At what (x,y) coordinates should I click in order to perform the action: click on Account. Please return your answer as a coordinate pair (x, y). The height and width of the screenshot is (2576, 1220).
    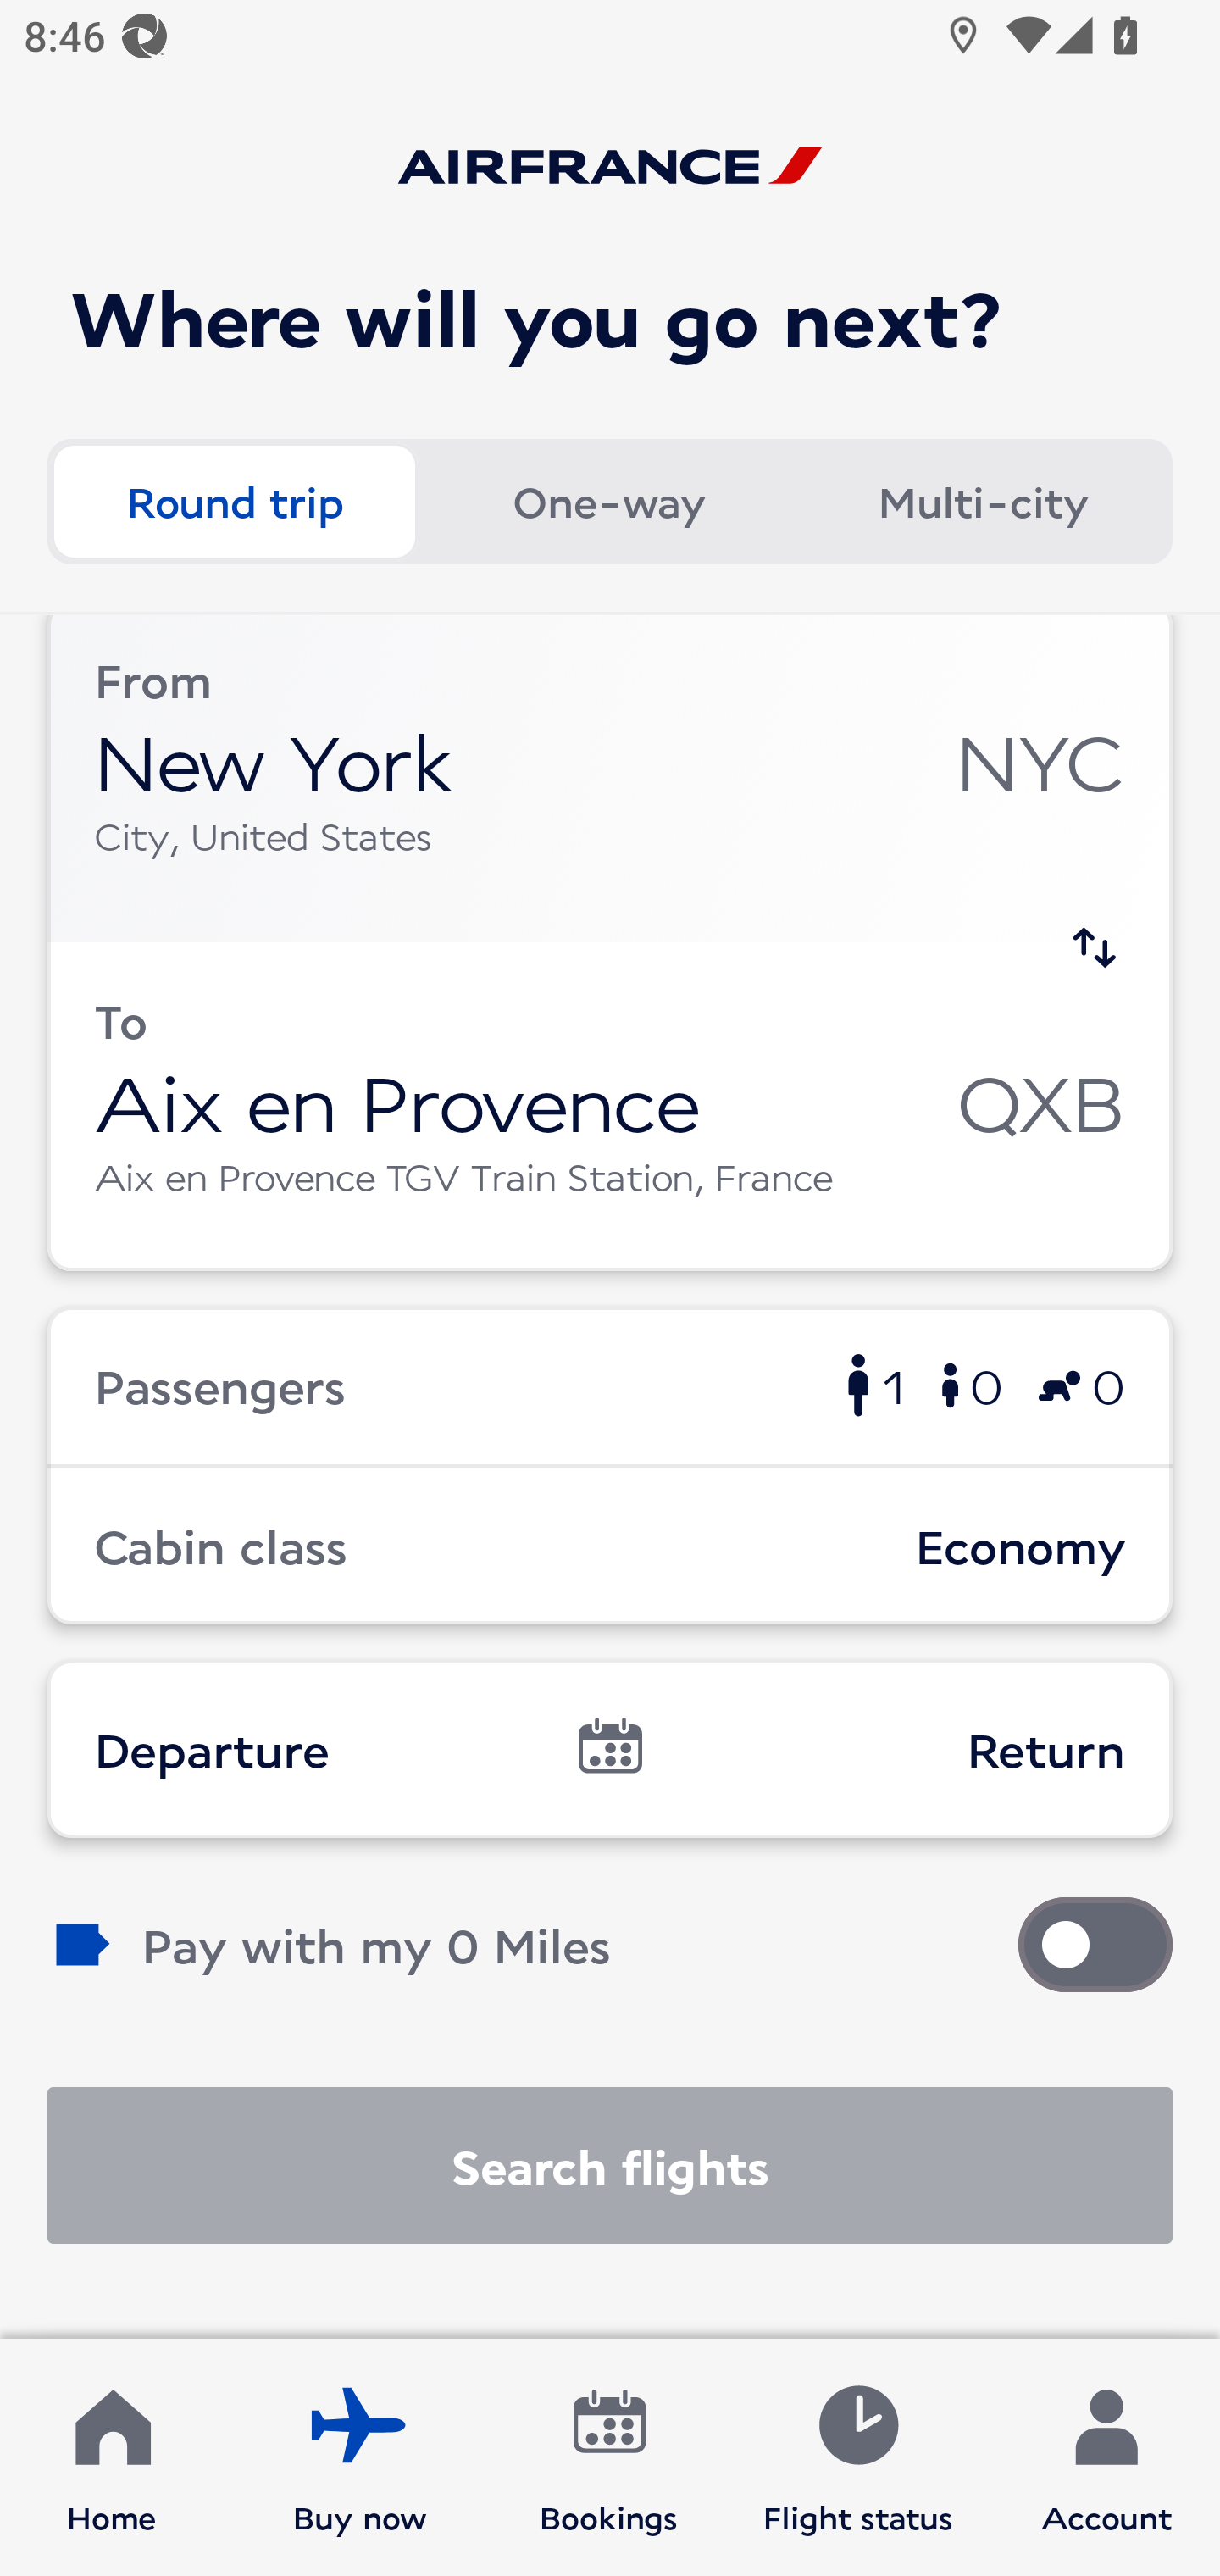
    Looking at the image, I should click on (1106, 2457).